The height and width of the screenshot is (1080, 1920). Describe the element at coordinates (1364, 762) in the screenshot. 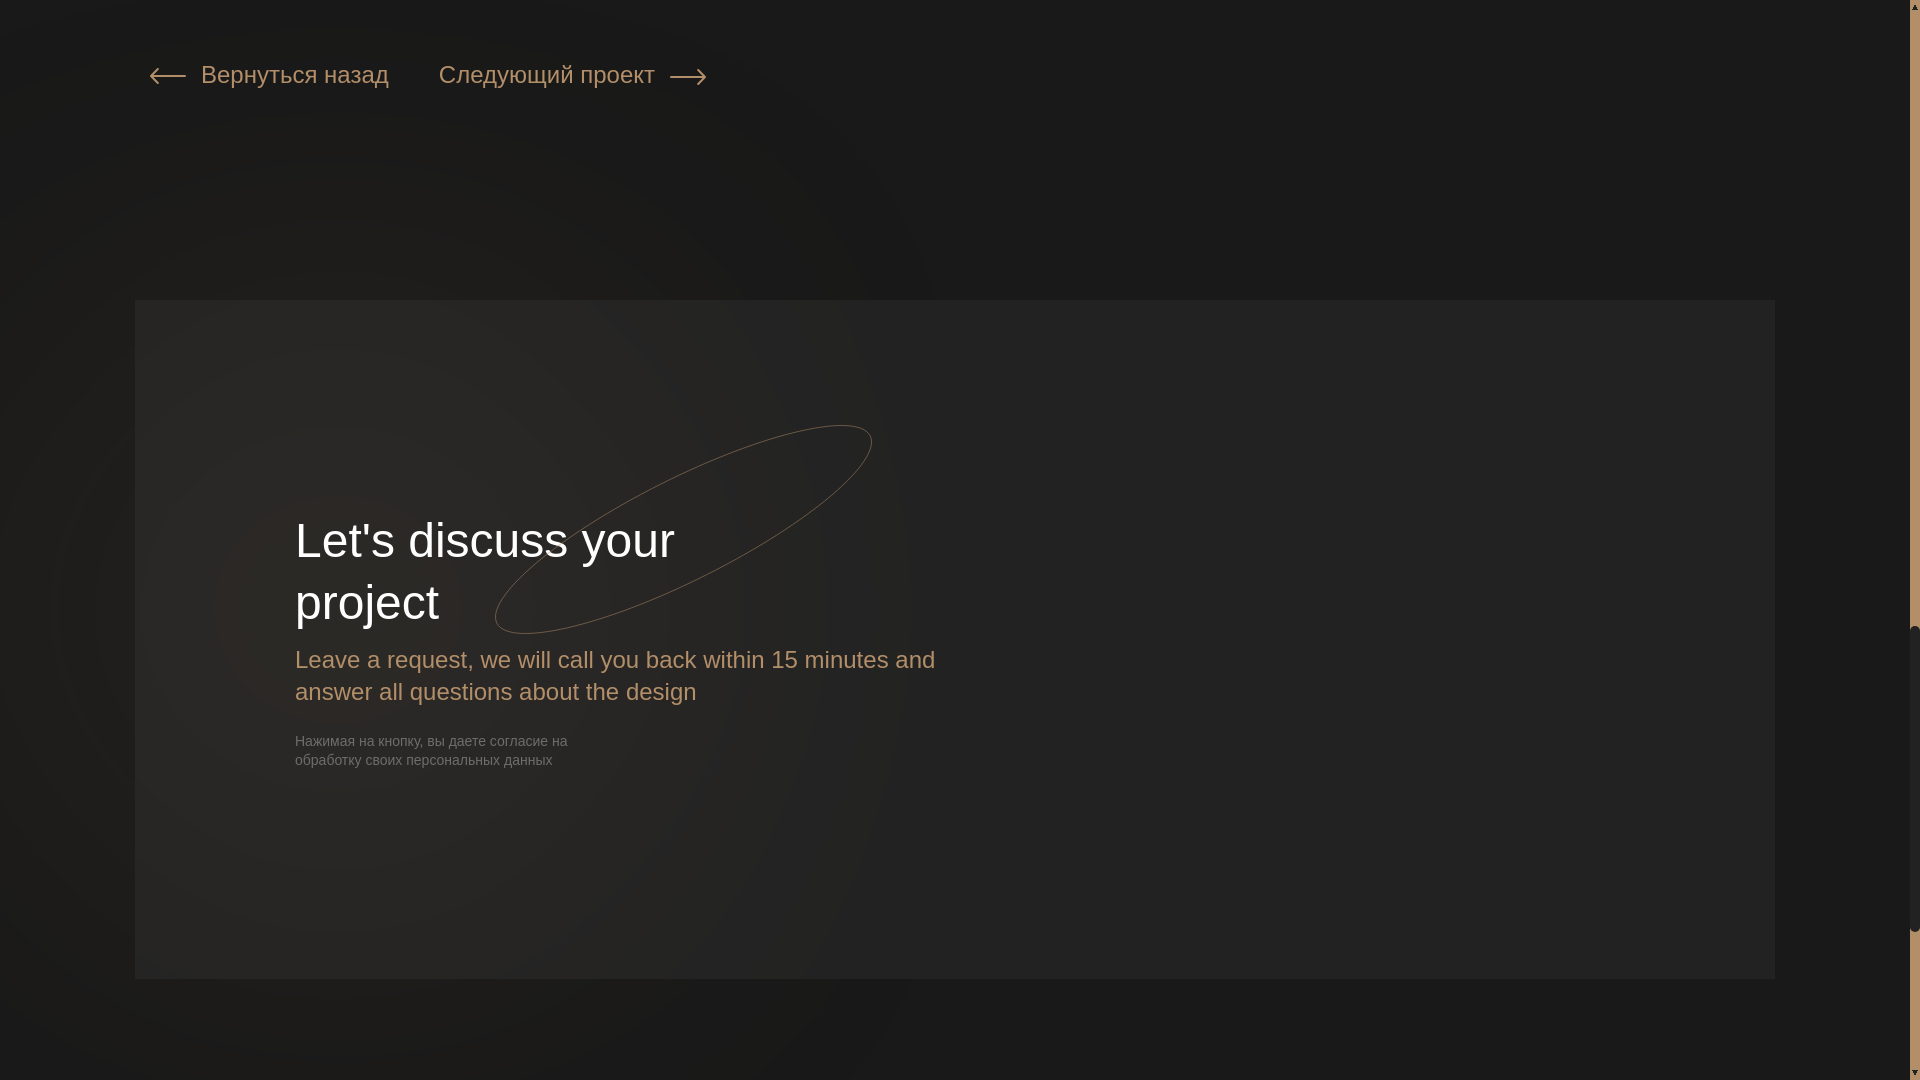

I see `Call me` at that location.